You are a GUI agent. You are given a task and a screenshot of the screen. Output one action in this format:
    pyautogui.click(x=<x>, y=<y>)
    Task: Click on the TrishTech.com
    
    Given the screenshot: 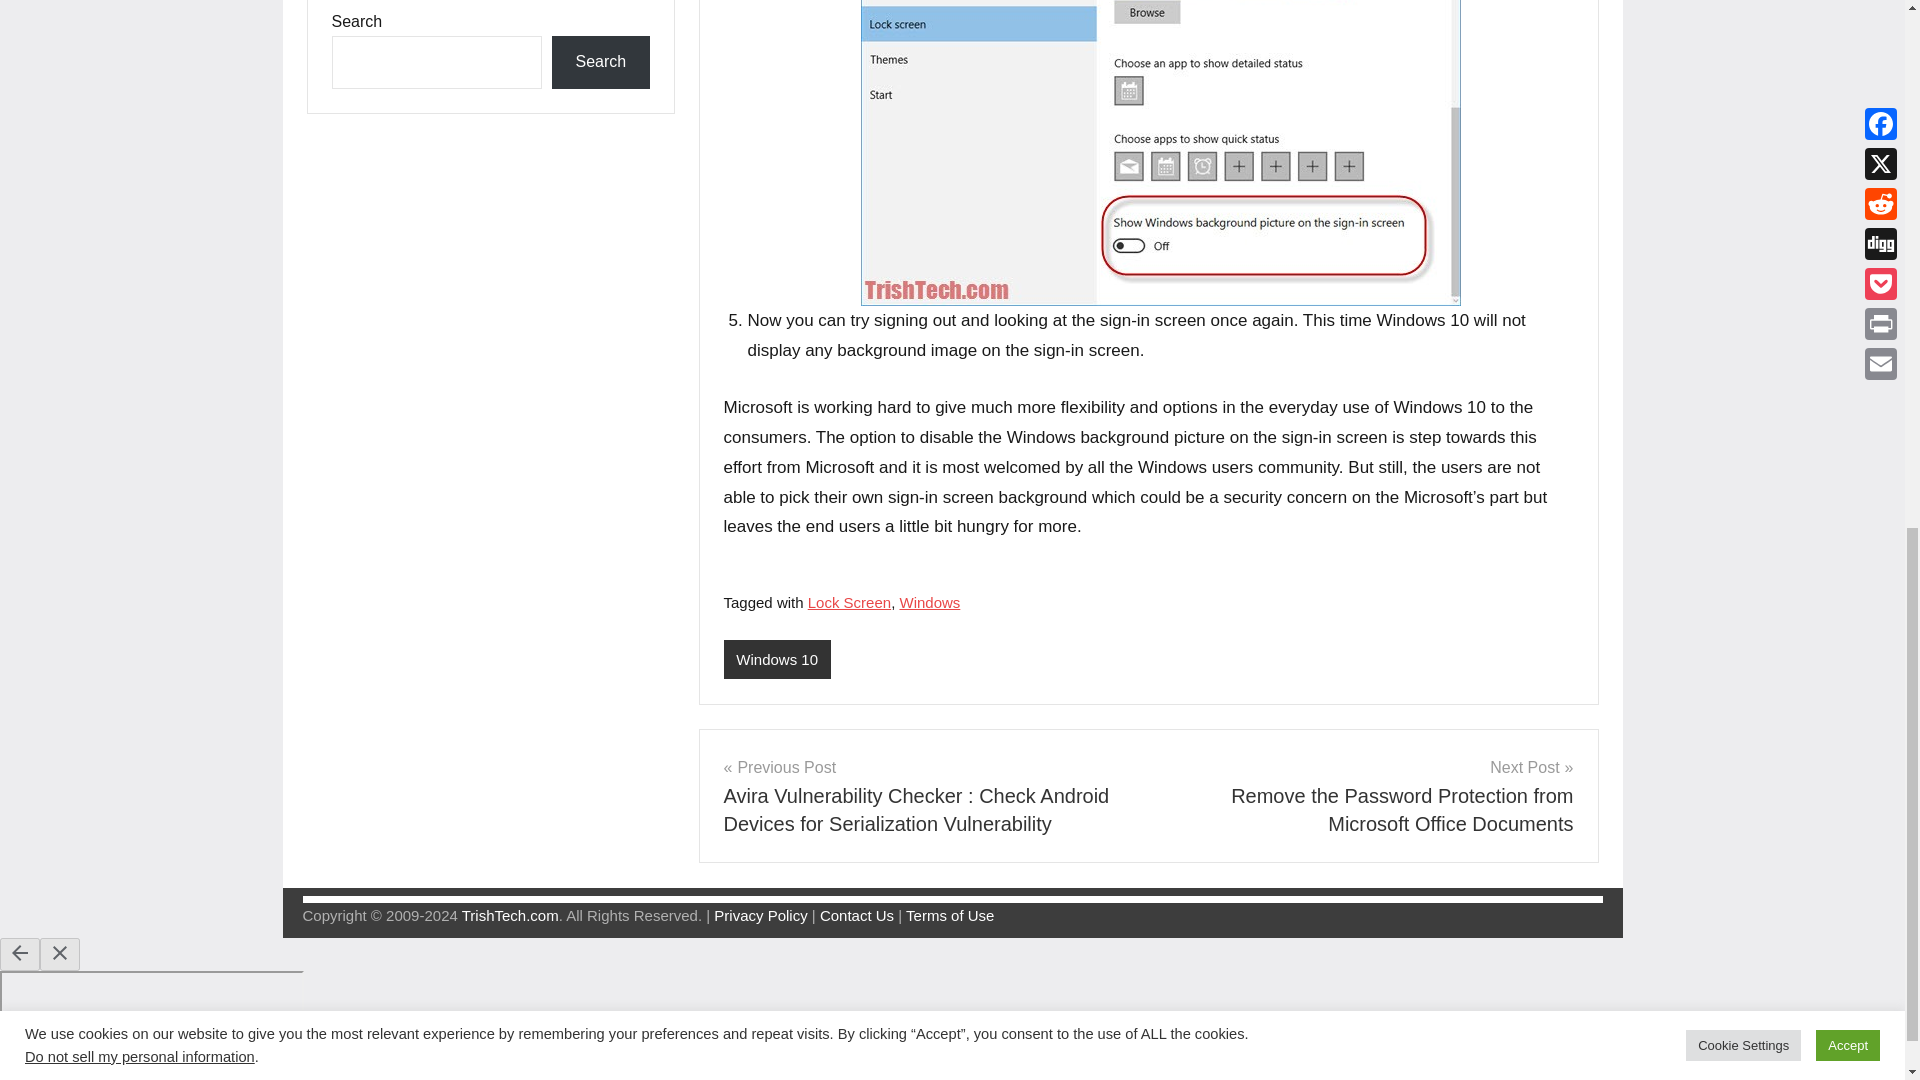 What is the action you would take?
    pyautogui.click(x=510, y=916)
    